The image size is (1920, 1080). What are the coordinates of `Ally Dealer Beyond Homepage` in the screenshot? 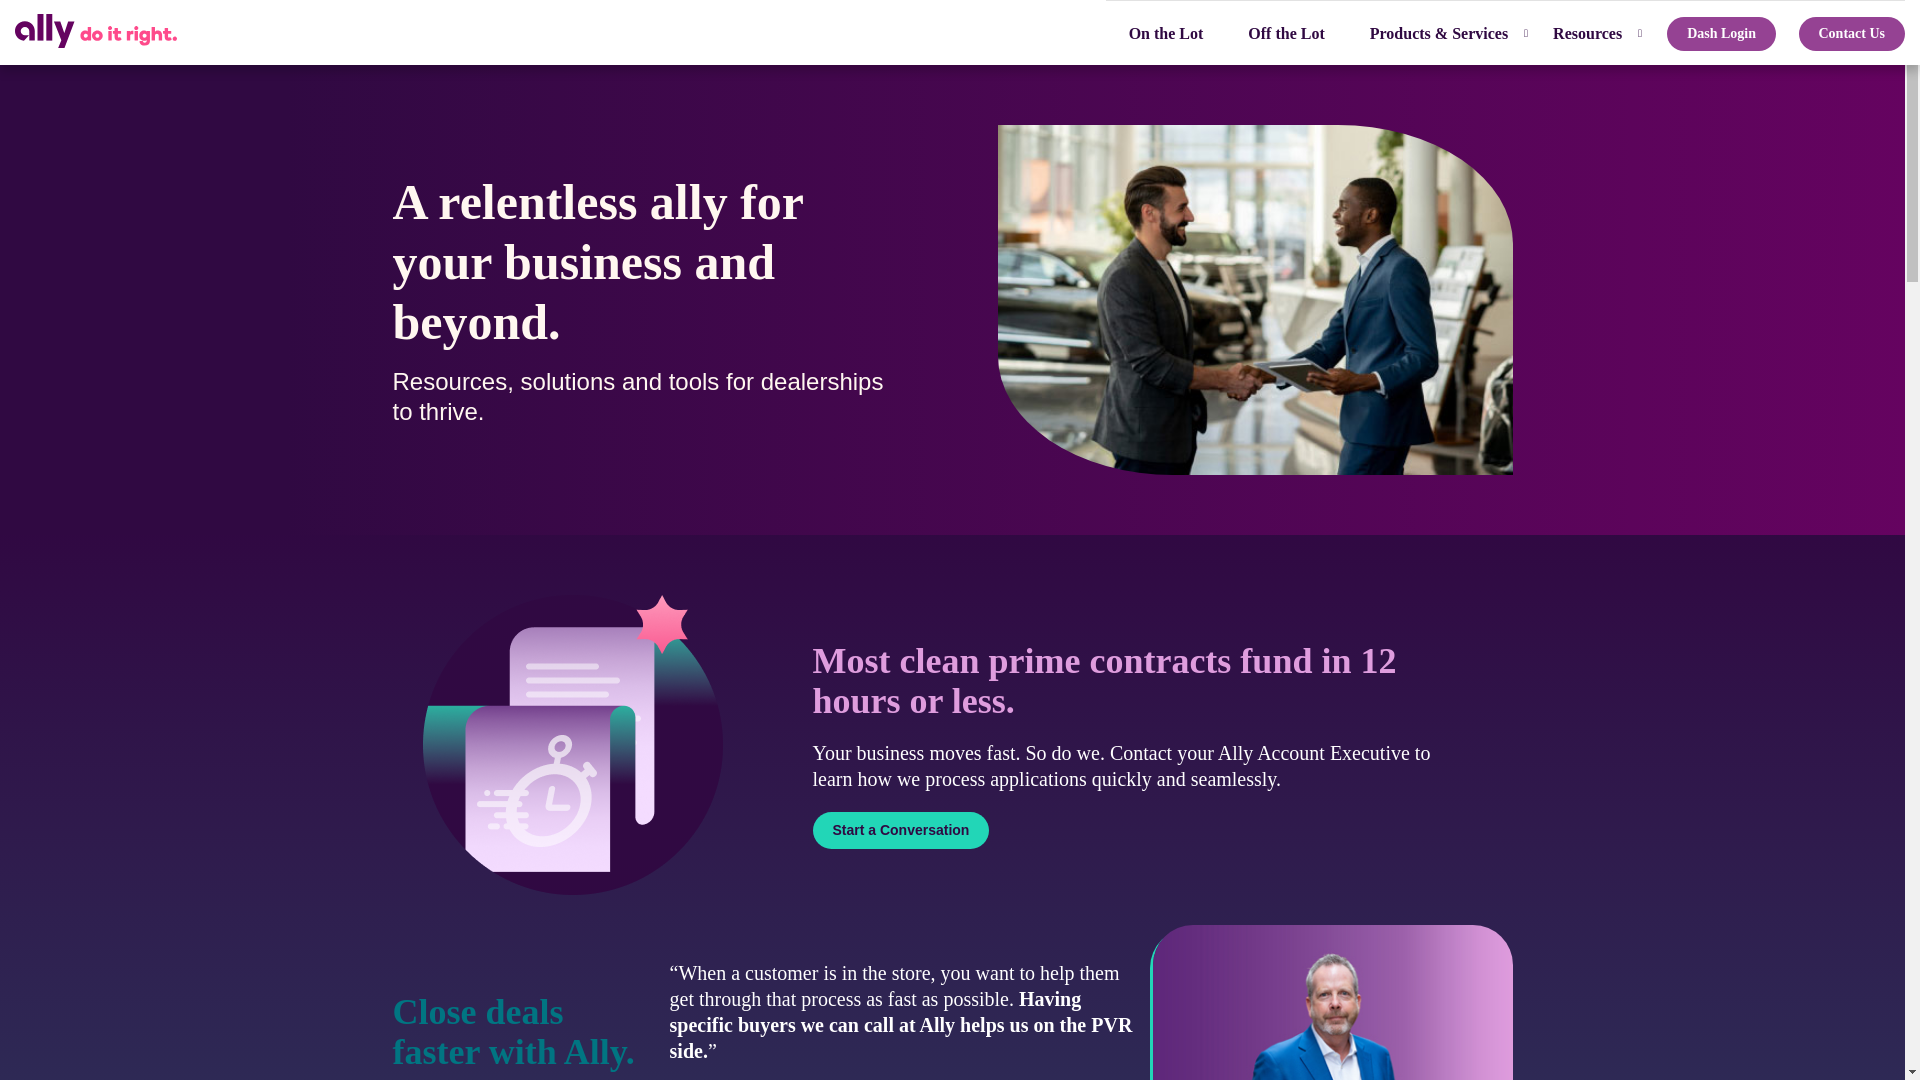 It's located at (96, 32).